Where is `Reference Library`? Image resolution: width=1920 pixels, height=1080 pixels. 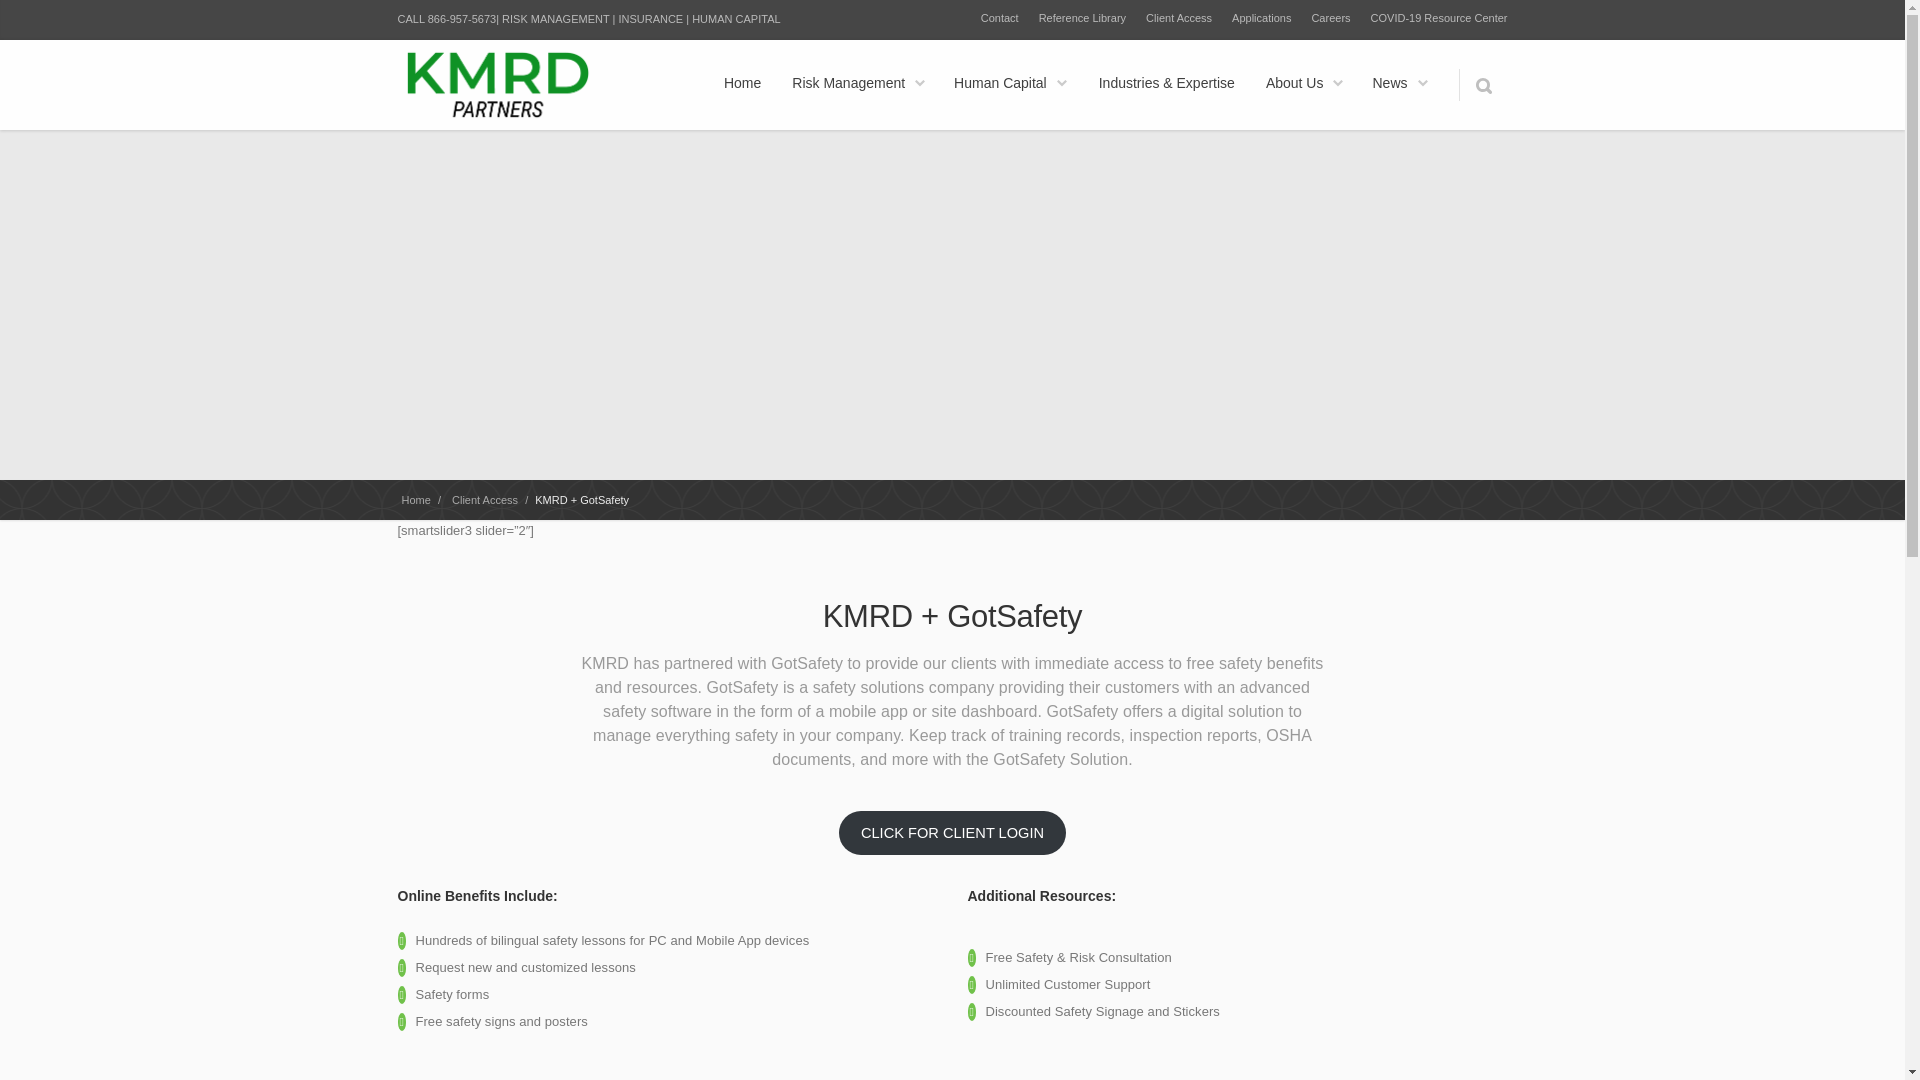 Reference Library is located at coordinates (1082, 20).